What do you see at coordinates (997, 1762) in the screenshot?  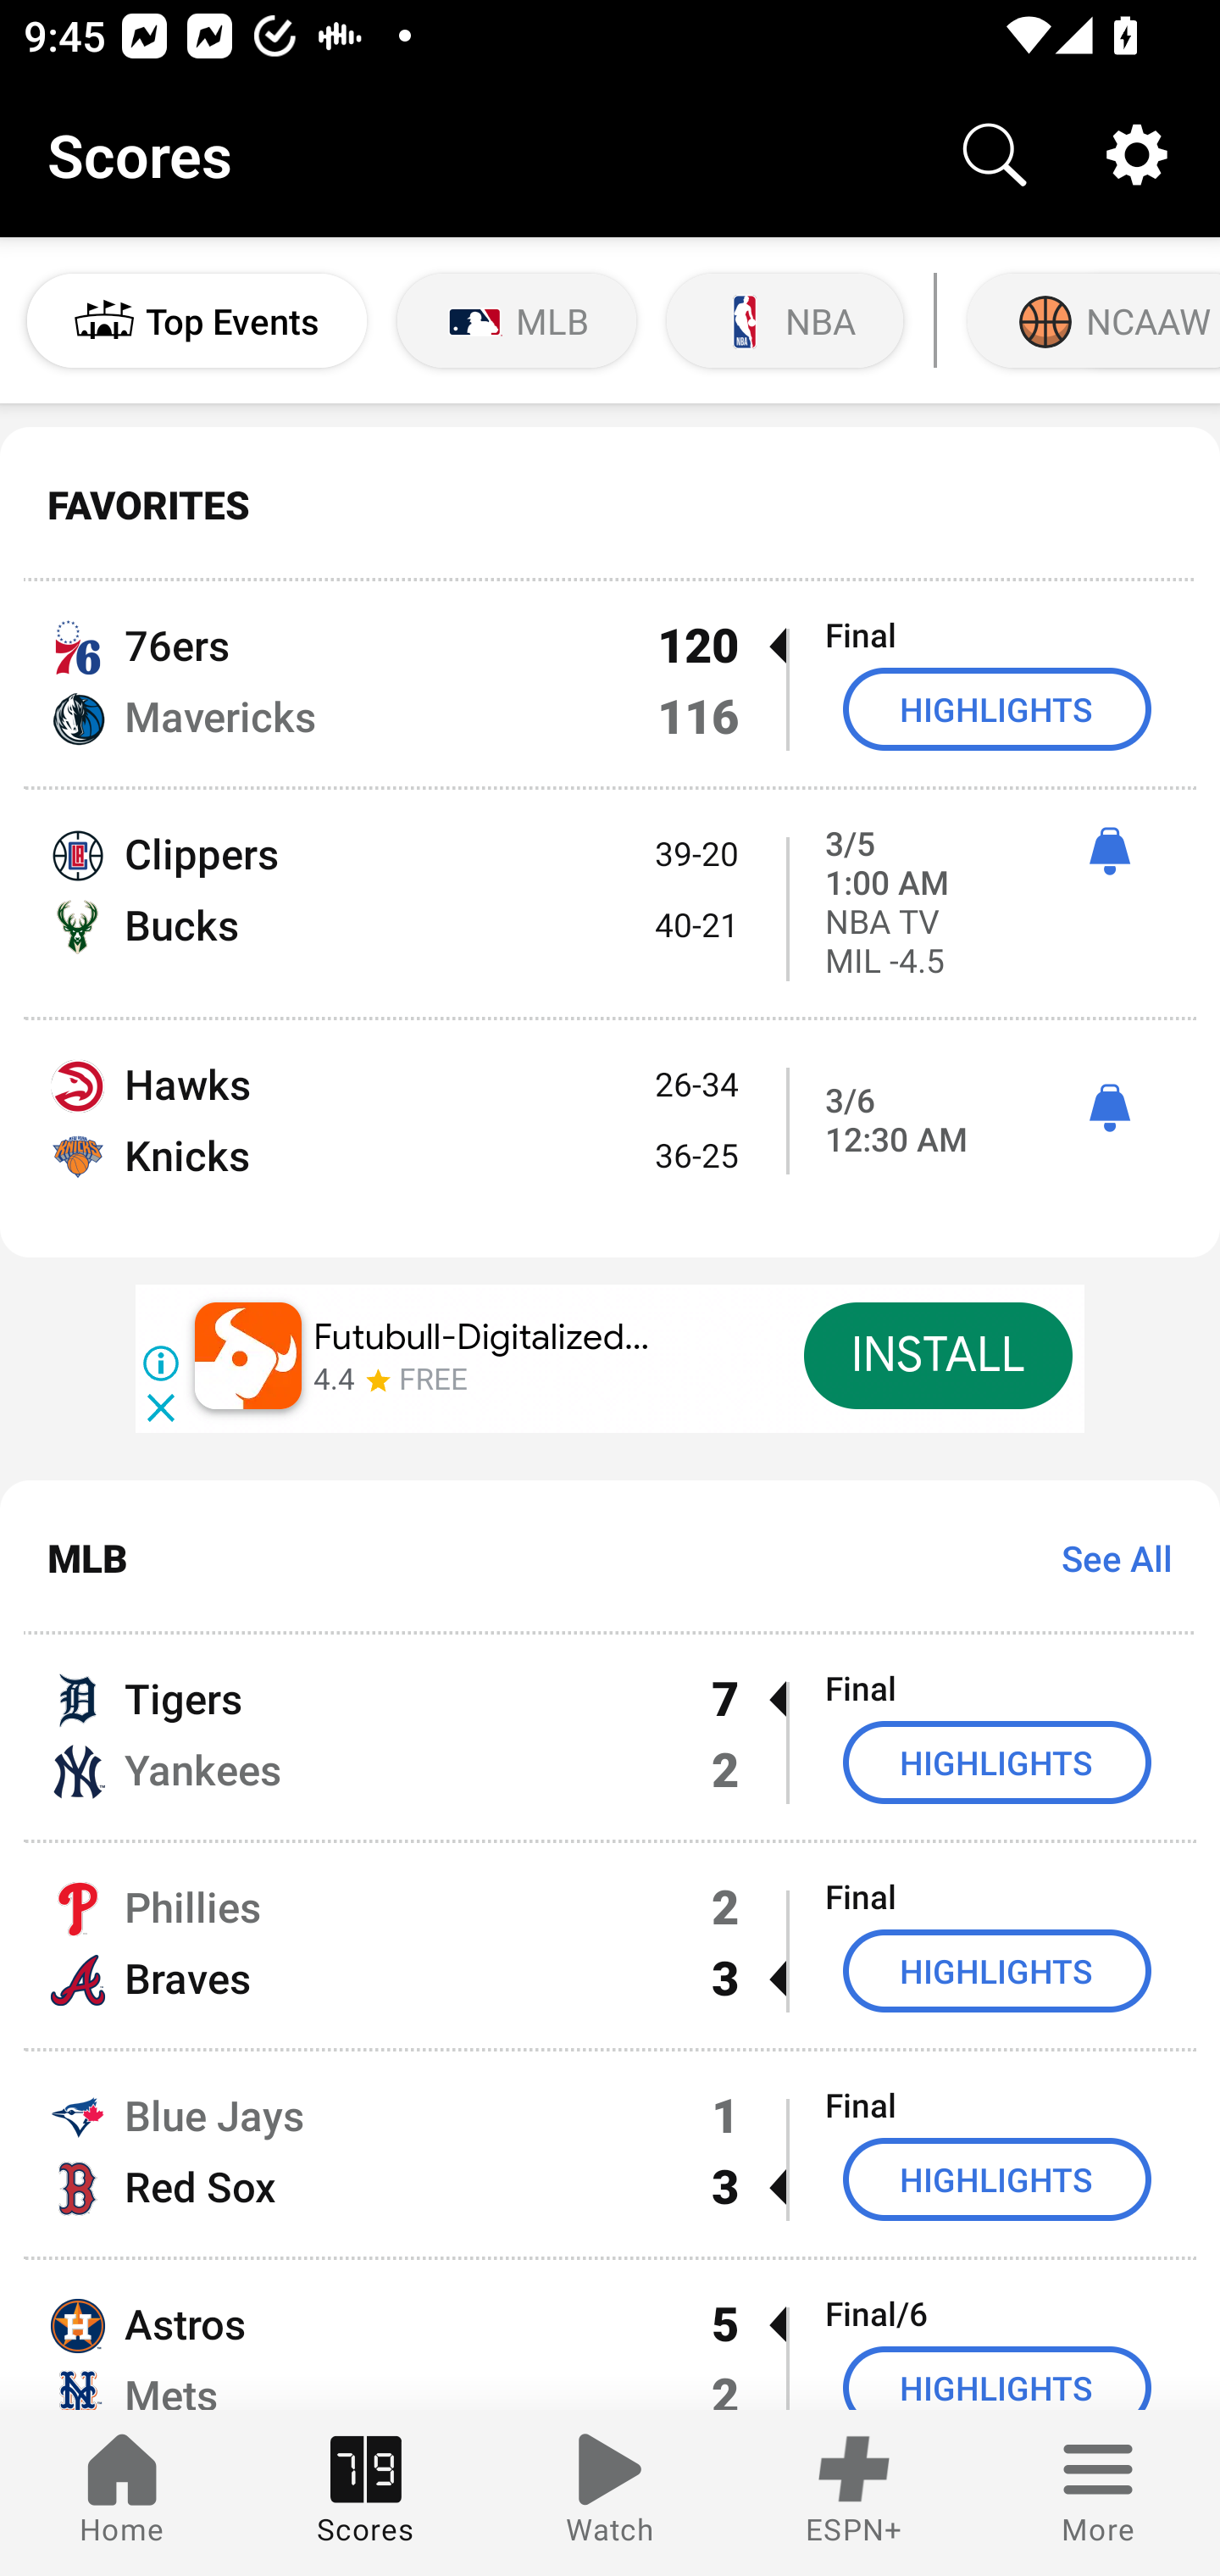 I see `HIGHLIGHTS` at bounding box center [997, 1762].